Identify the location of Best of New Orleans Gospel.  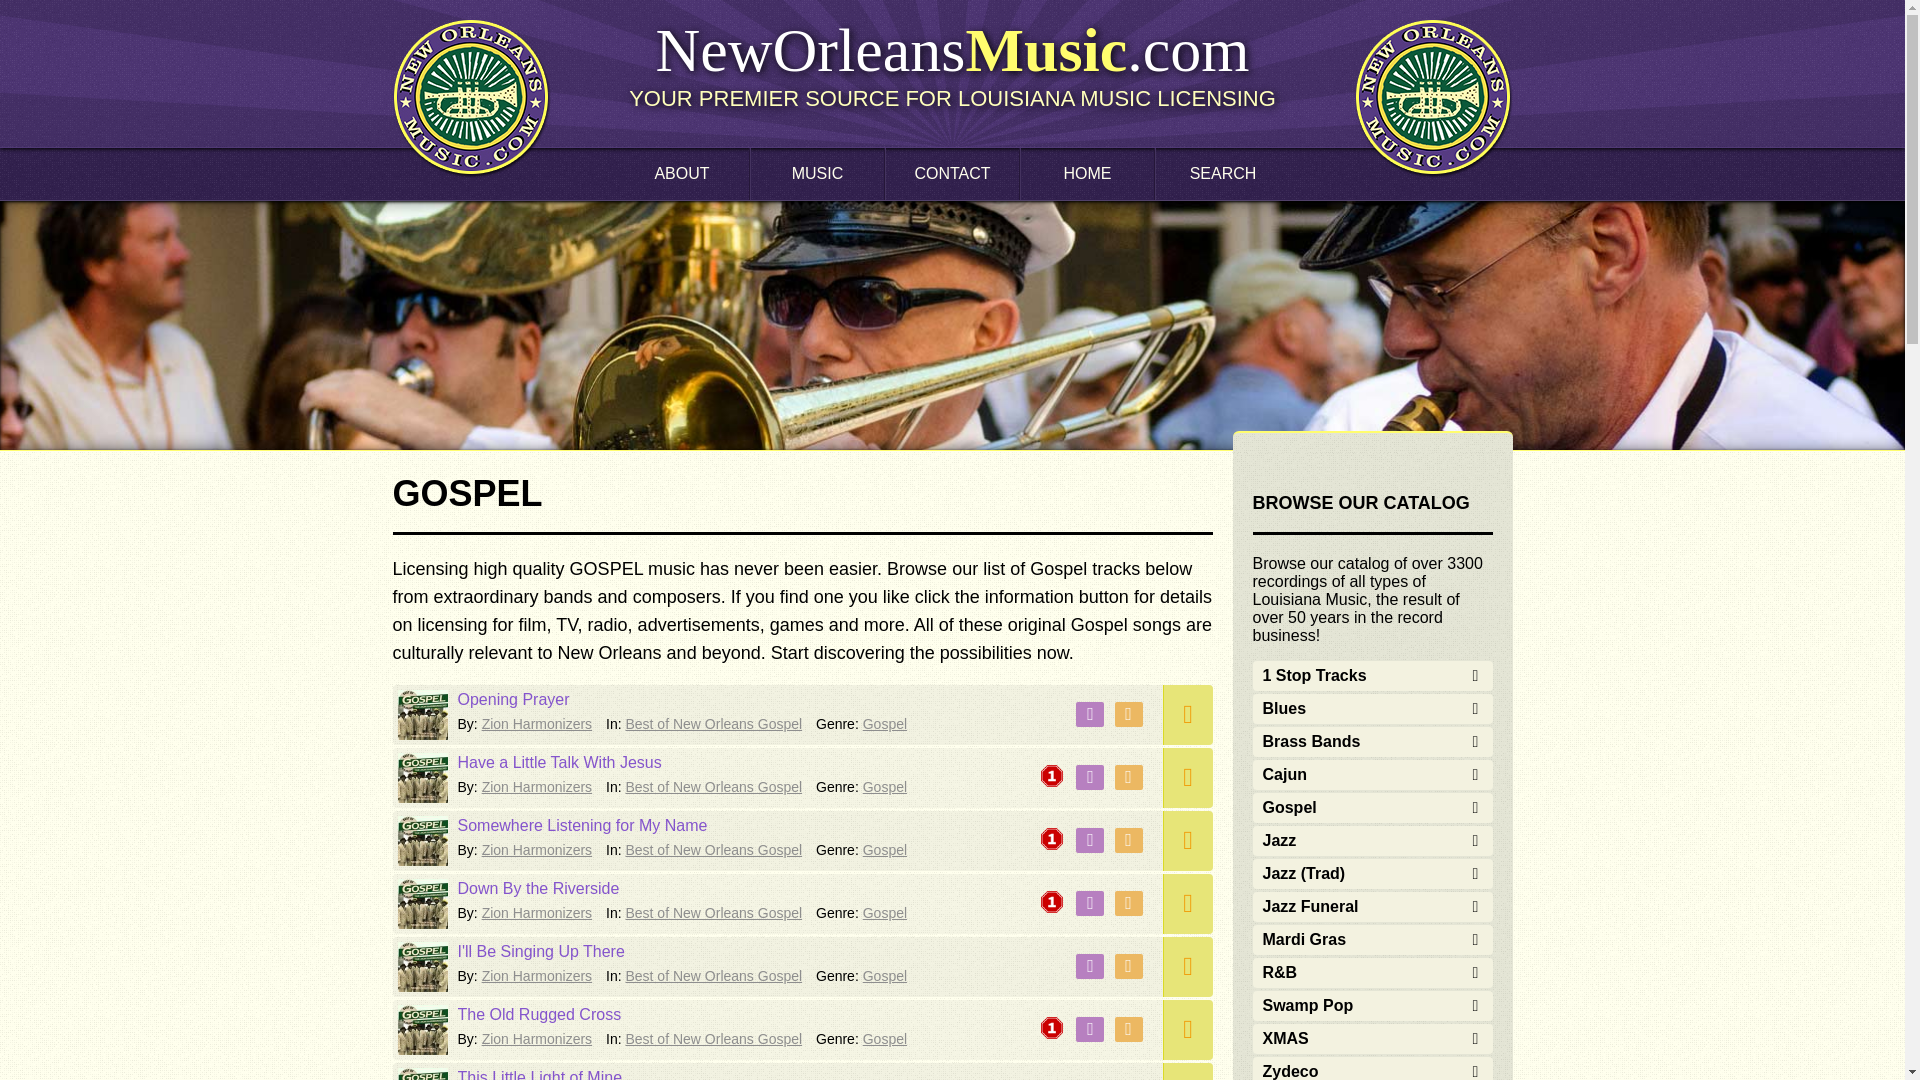
(714, 724).